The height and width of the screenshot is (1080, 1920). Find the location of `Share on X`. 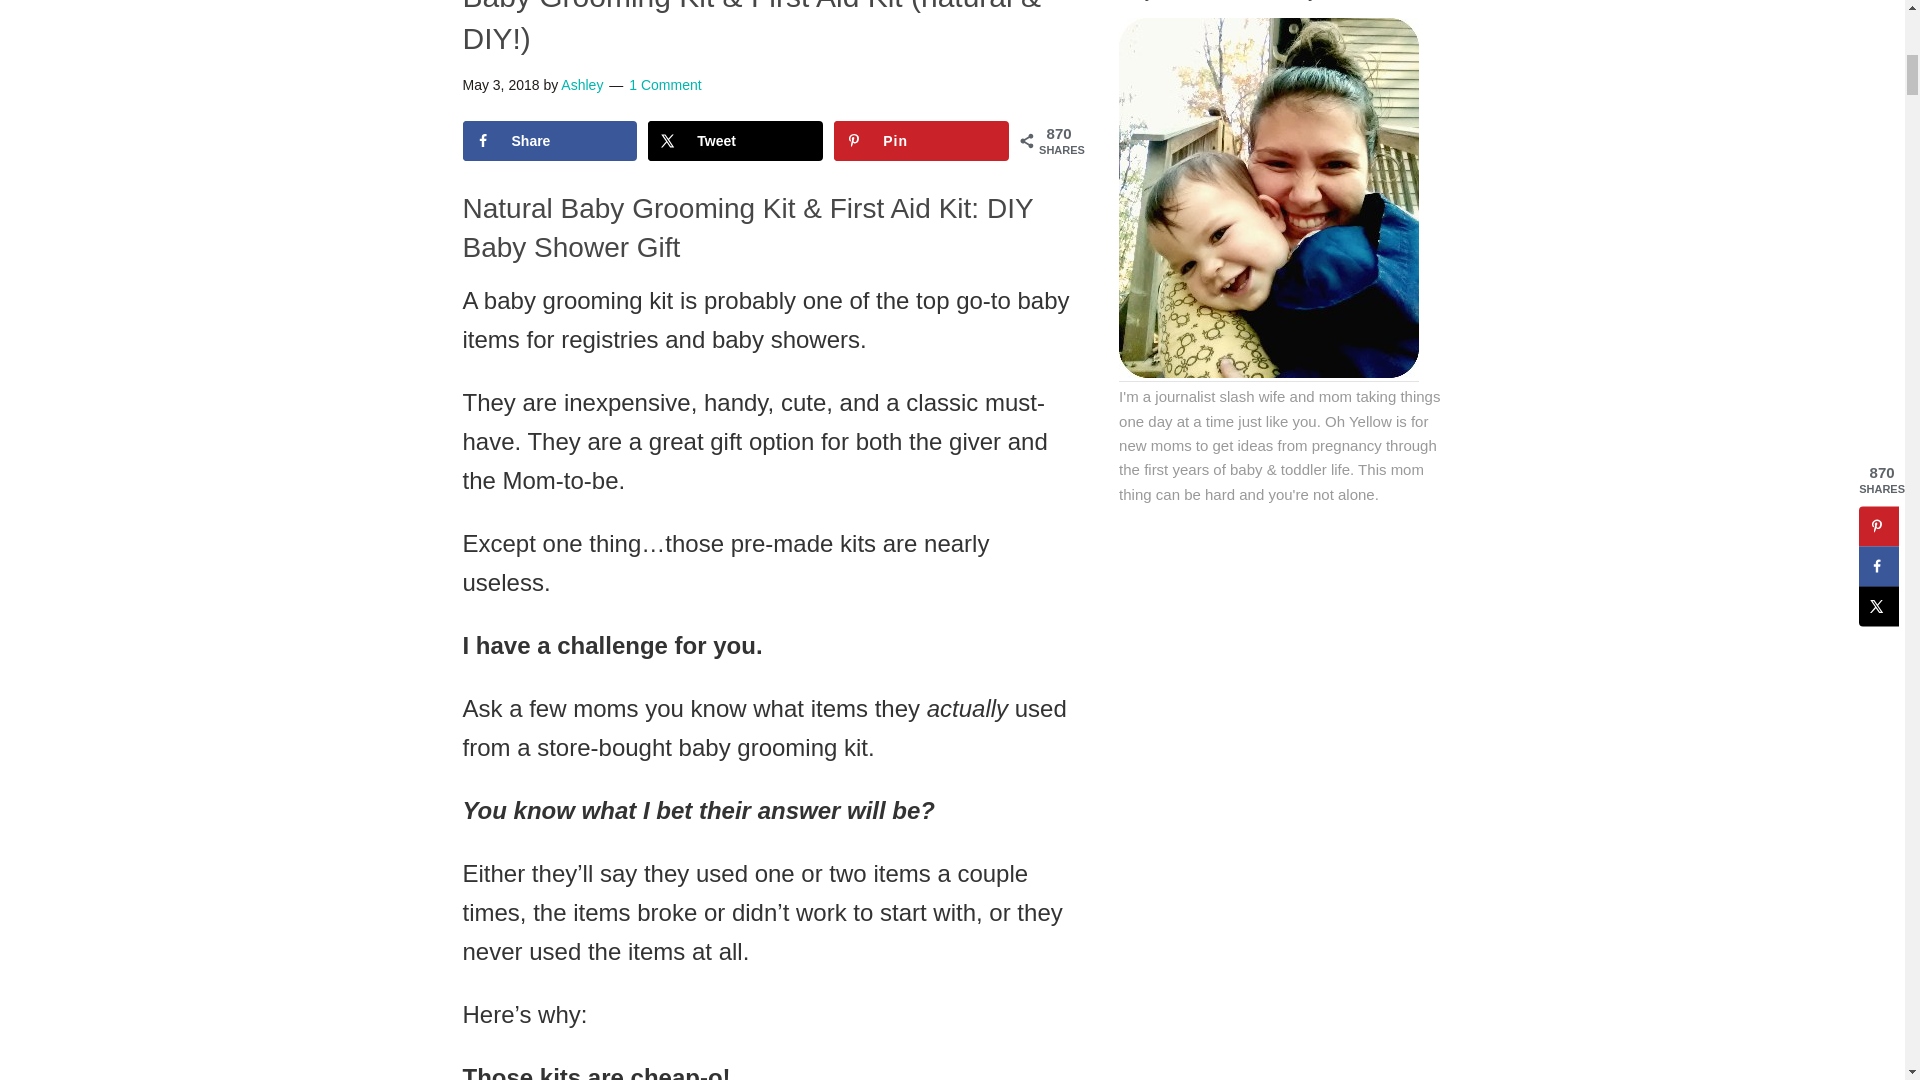

Share on X is located at coordinates (736, 140).